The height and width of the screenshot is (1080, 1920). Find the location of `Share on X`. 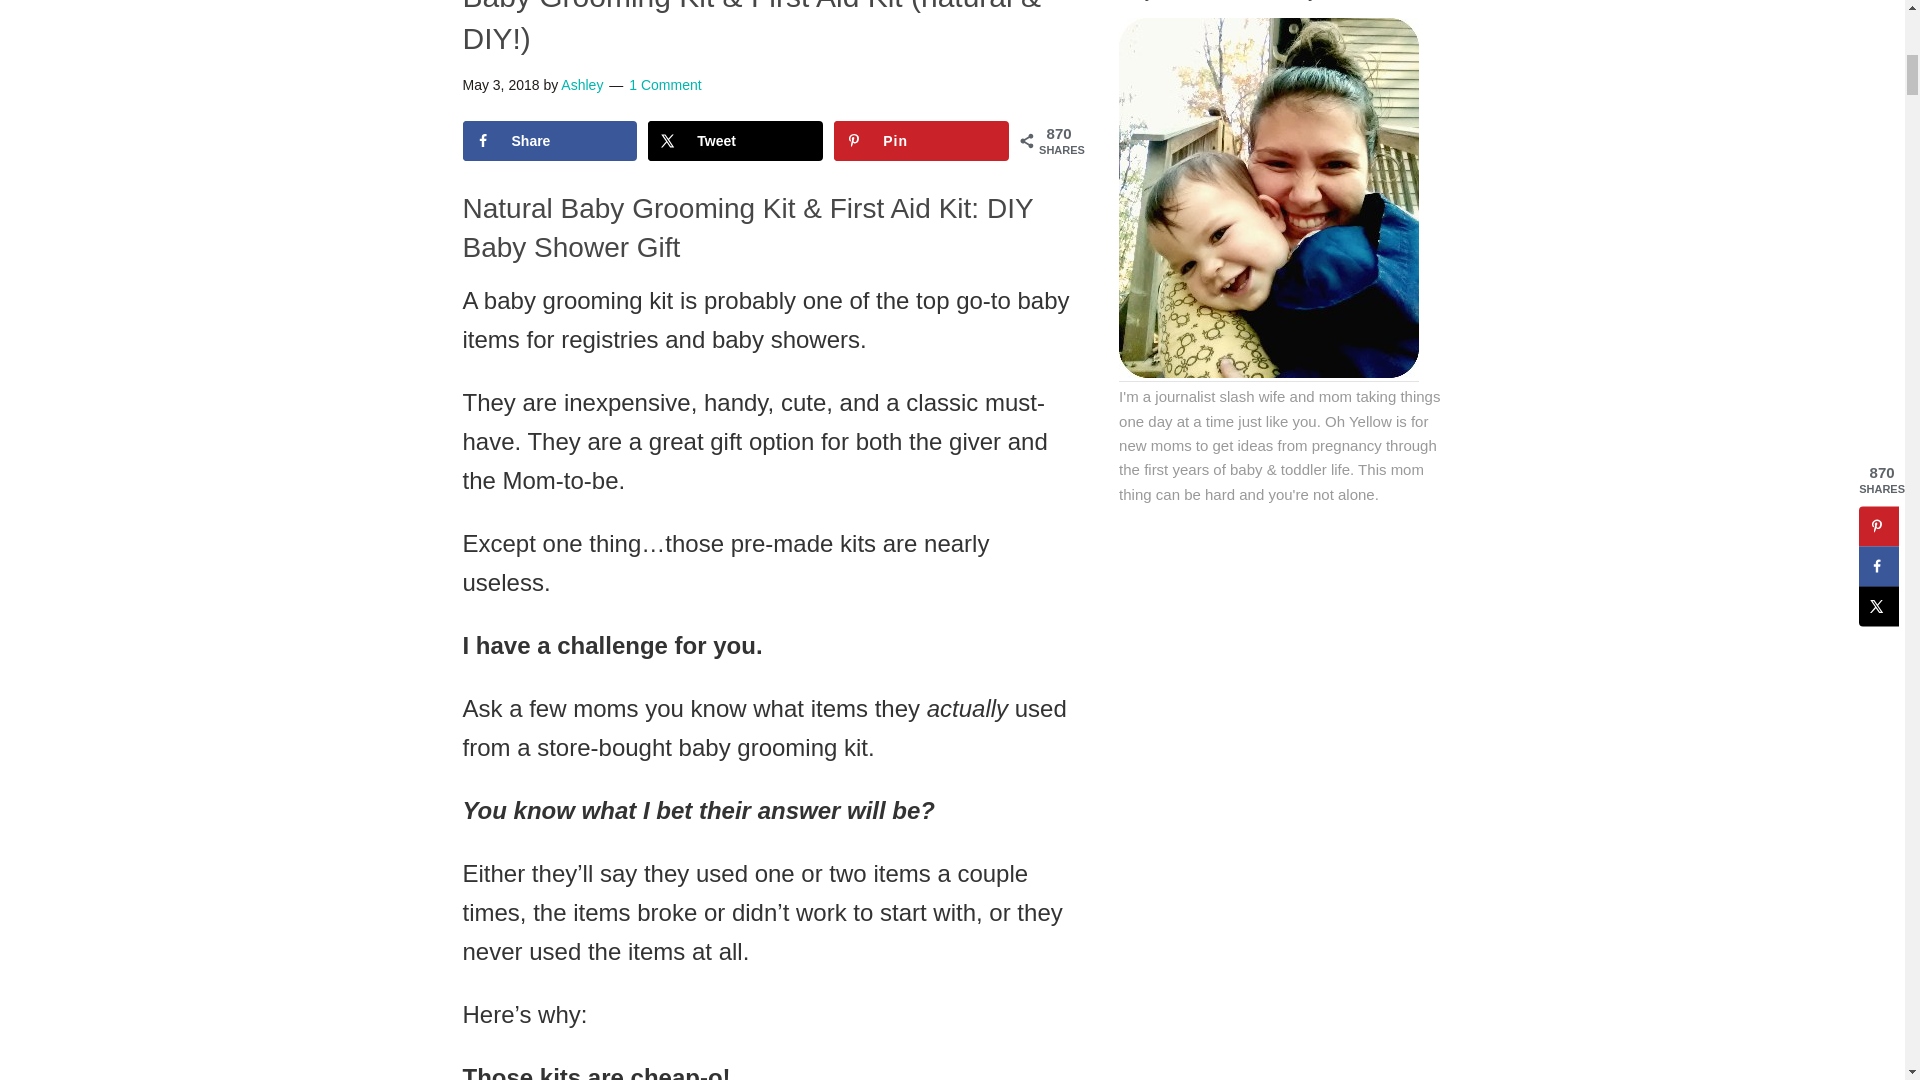

Share on X is located at coordinates (736, 140).